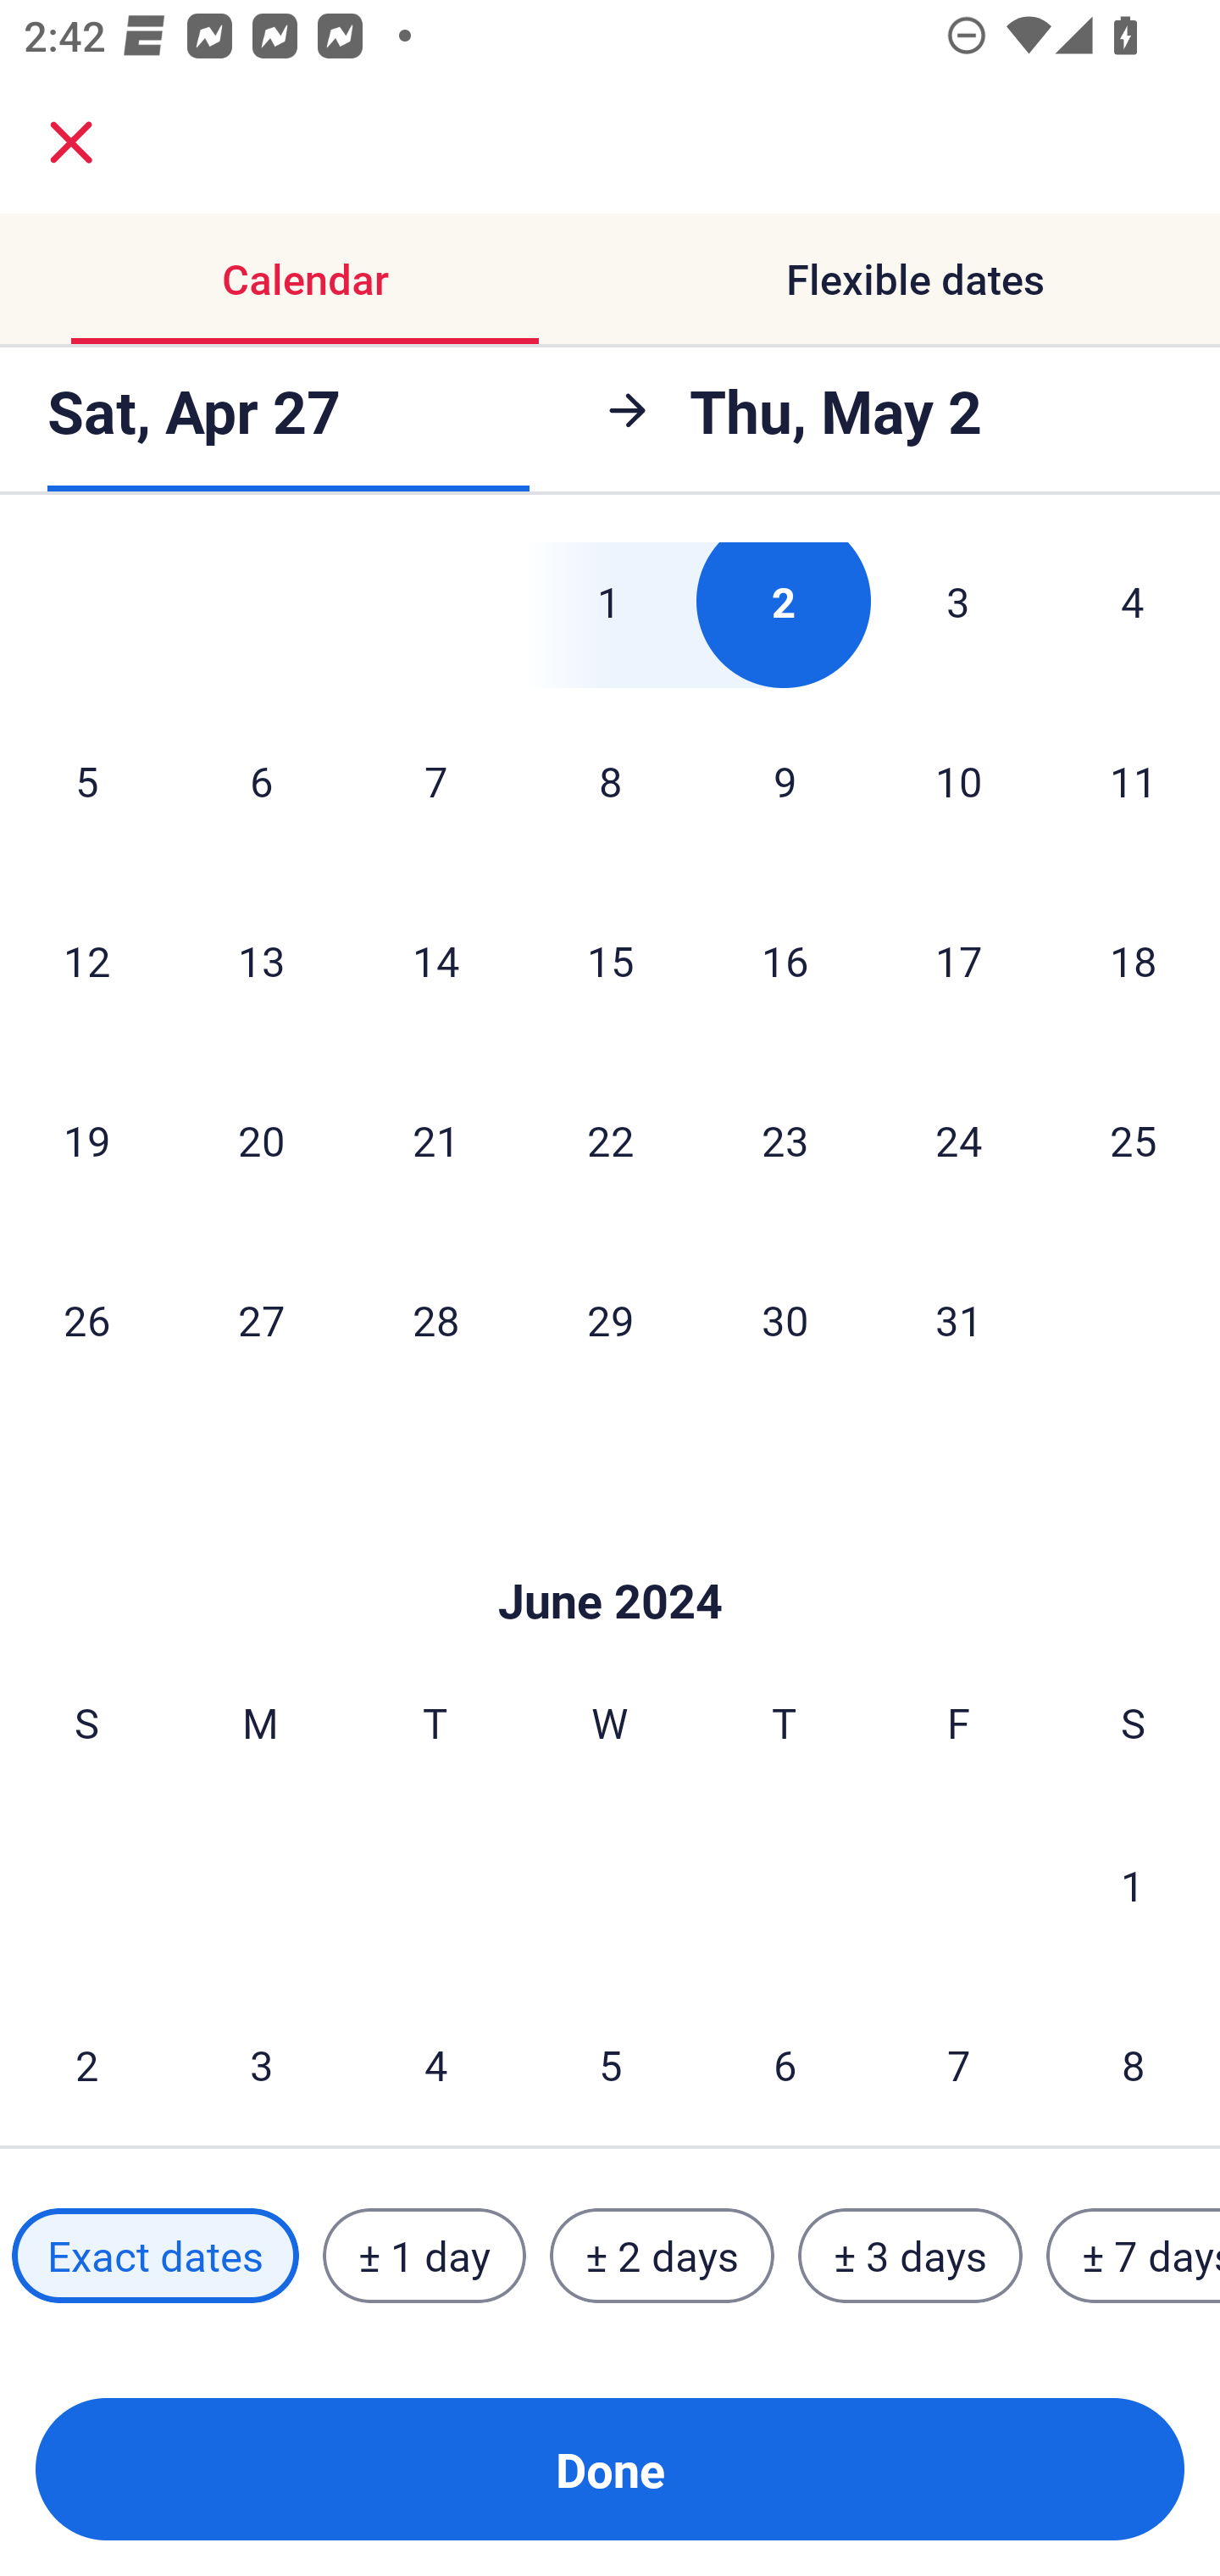  I want to click on 12 Sunday, May 12, 2024, so click(86, 961).